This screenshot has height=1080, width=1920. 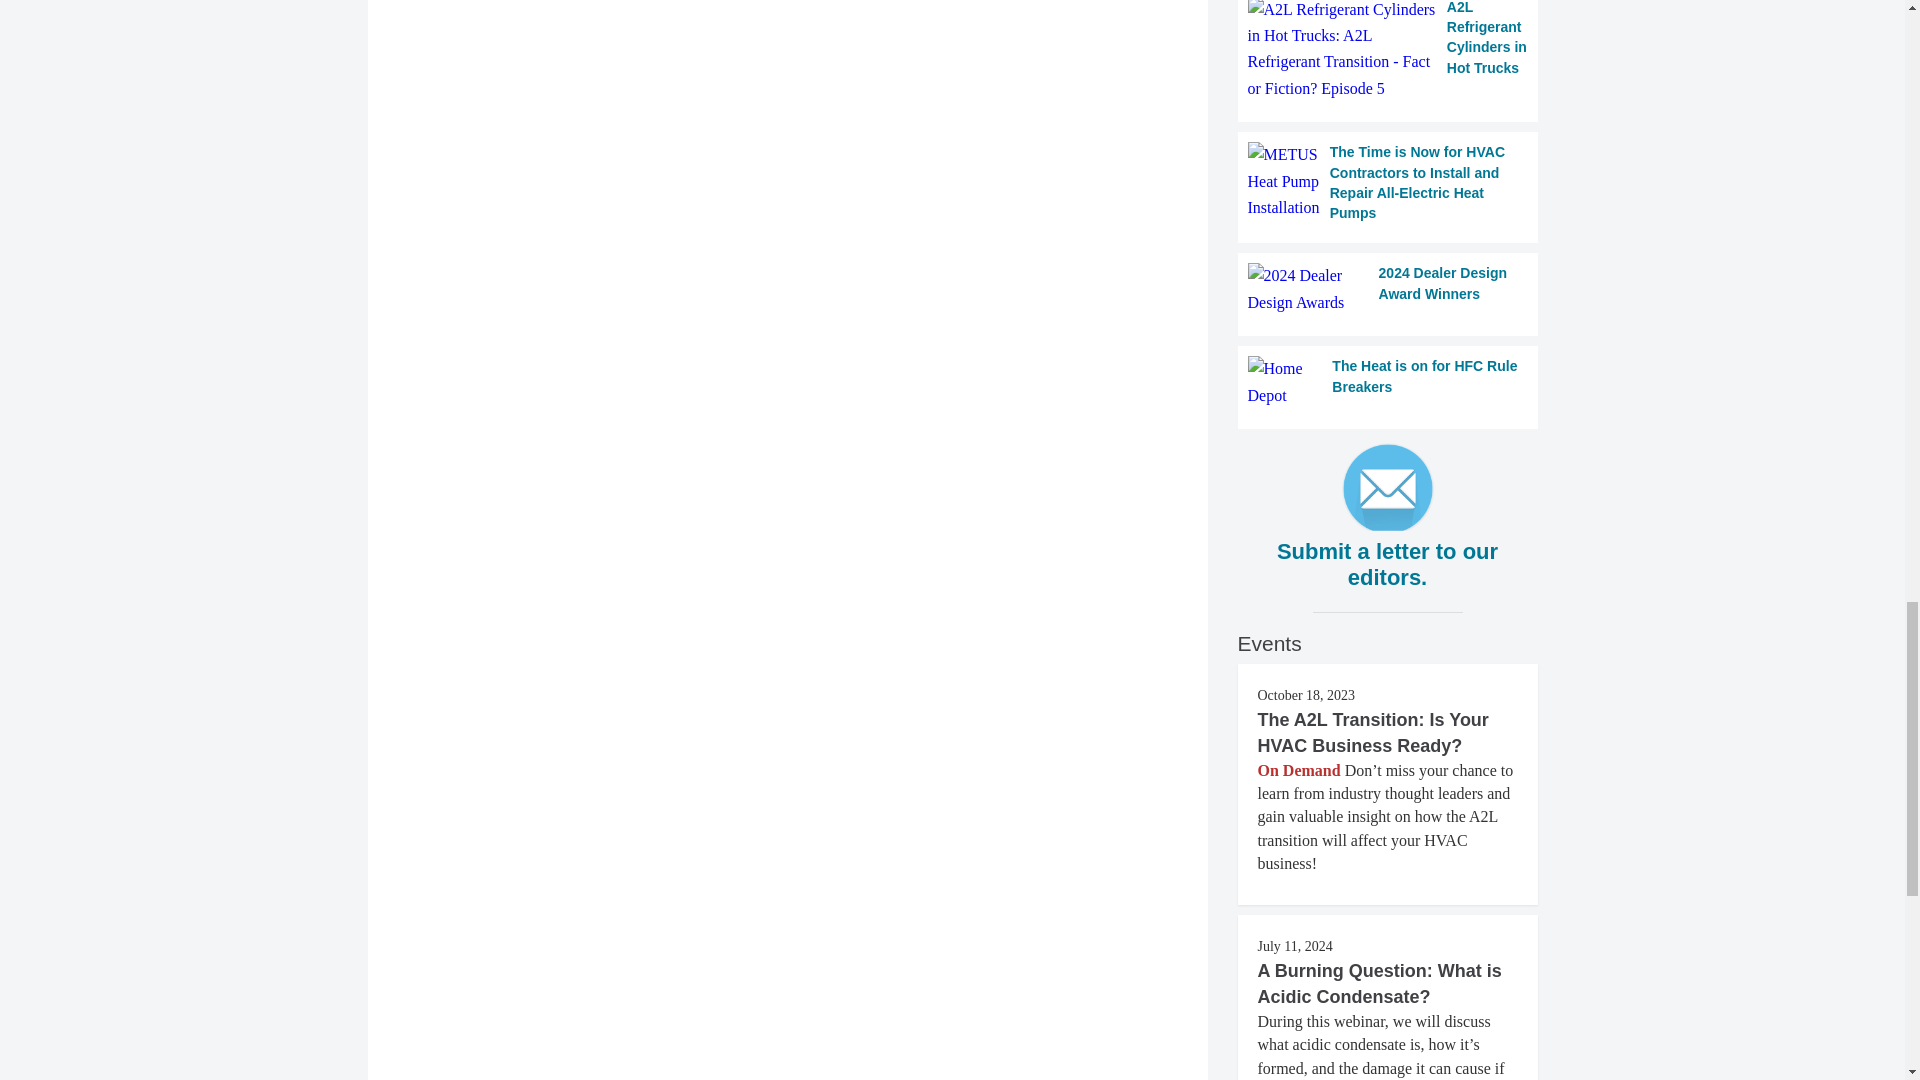 I want to click on The Heat is on for HFC Rule Breakers, so click(x=1388, y=382).